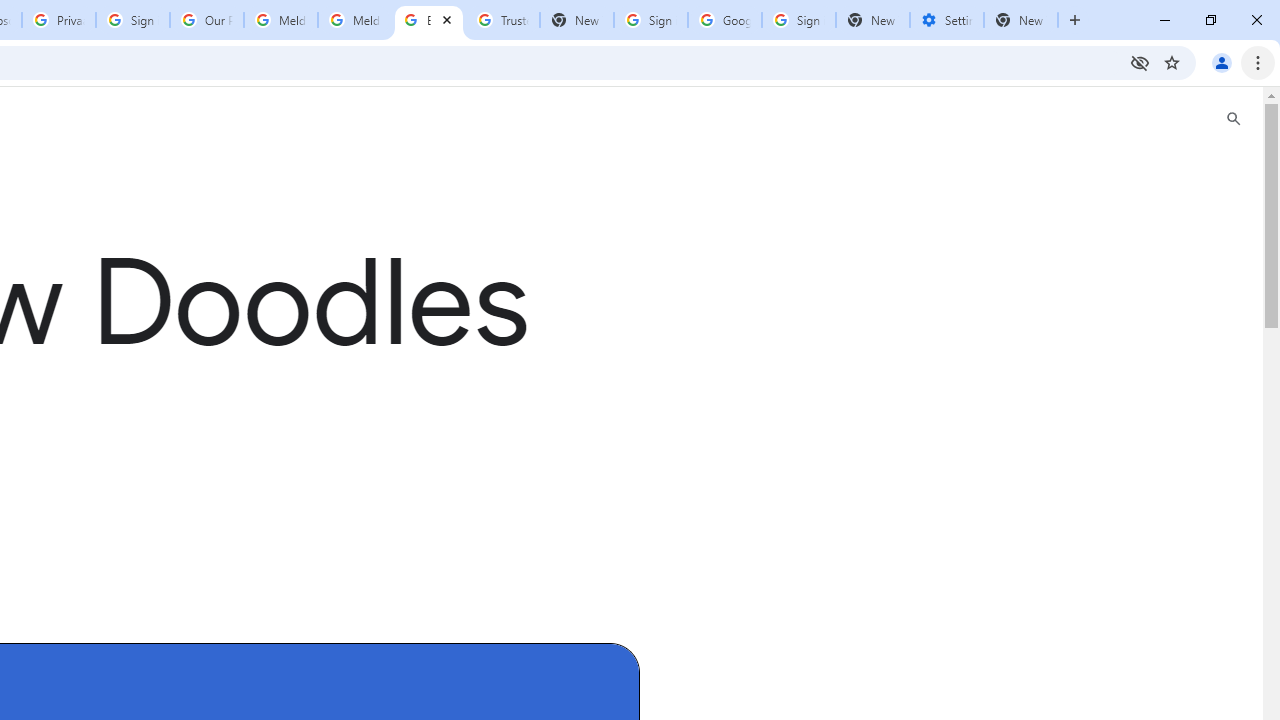 Image resolution: width=1280 pixels, height=720 pixels. I want to click on Third-party cookies blocked, so click(1140, 62).